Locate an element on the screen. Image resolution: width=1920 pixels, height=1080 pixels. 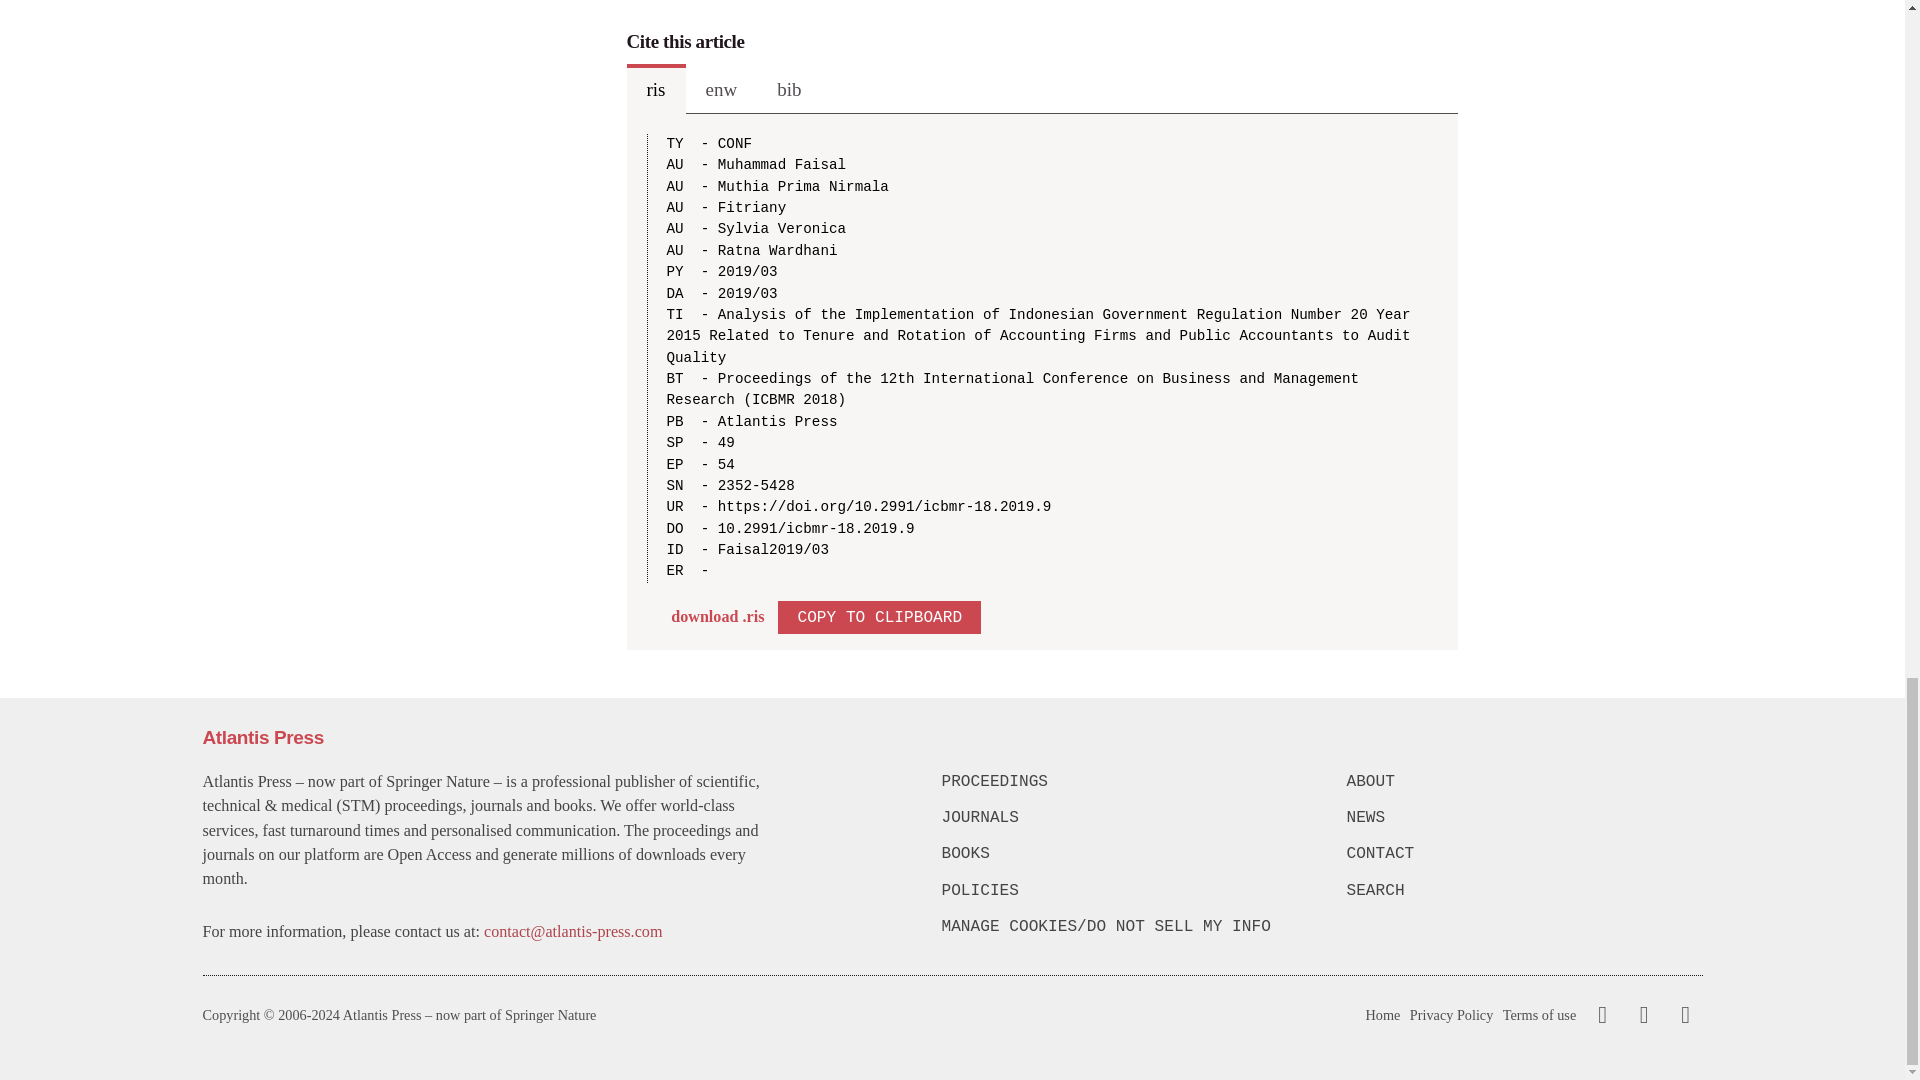
JOURNALS is located at coordinates (1120, 818).